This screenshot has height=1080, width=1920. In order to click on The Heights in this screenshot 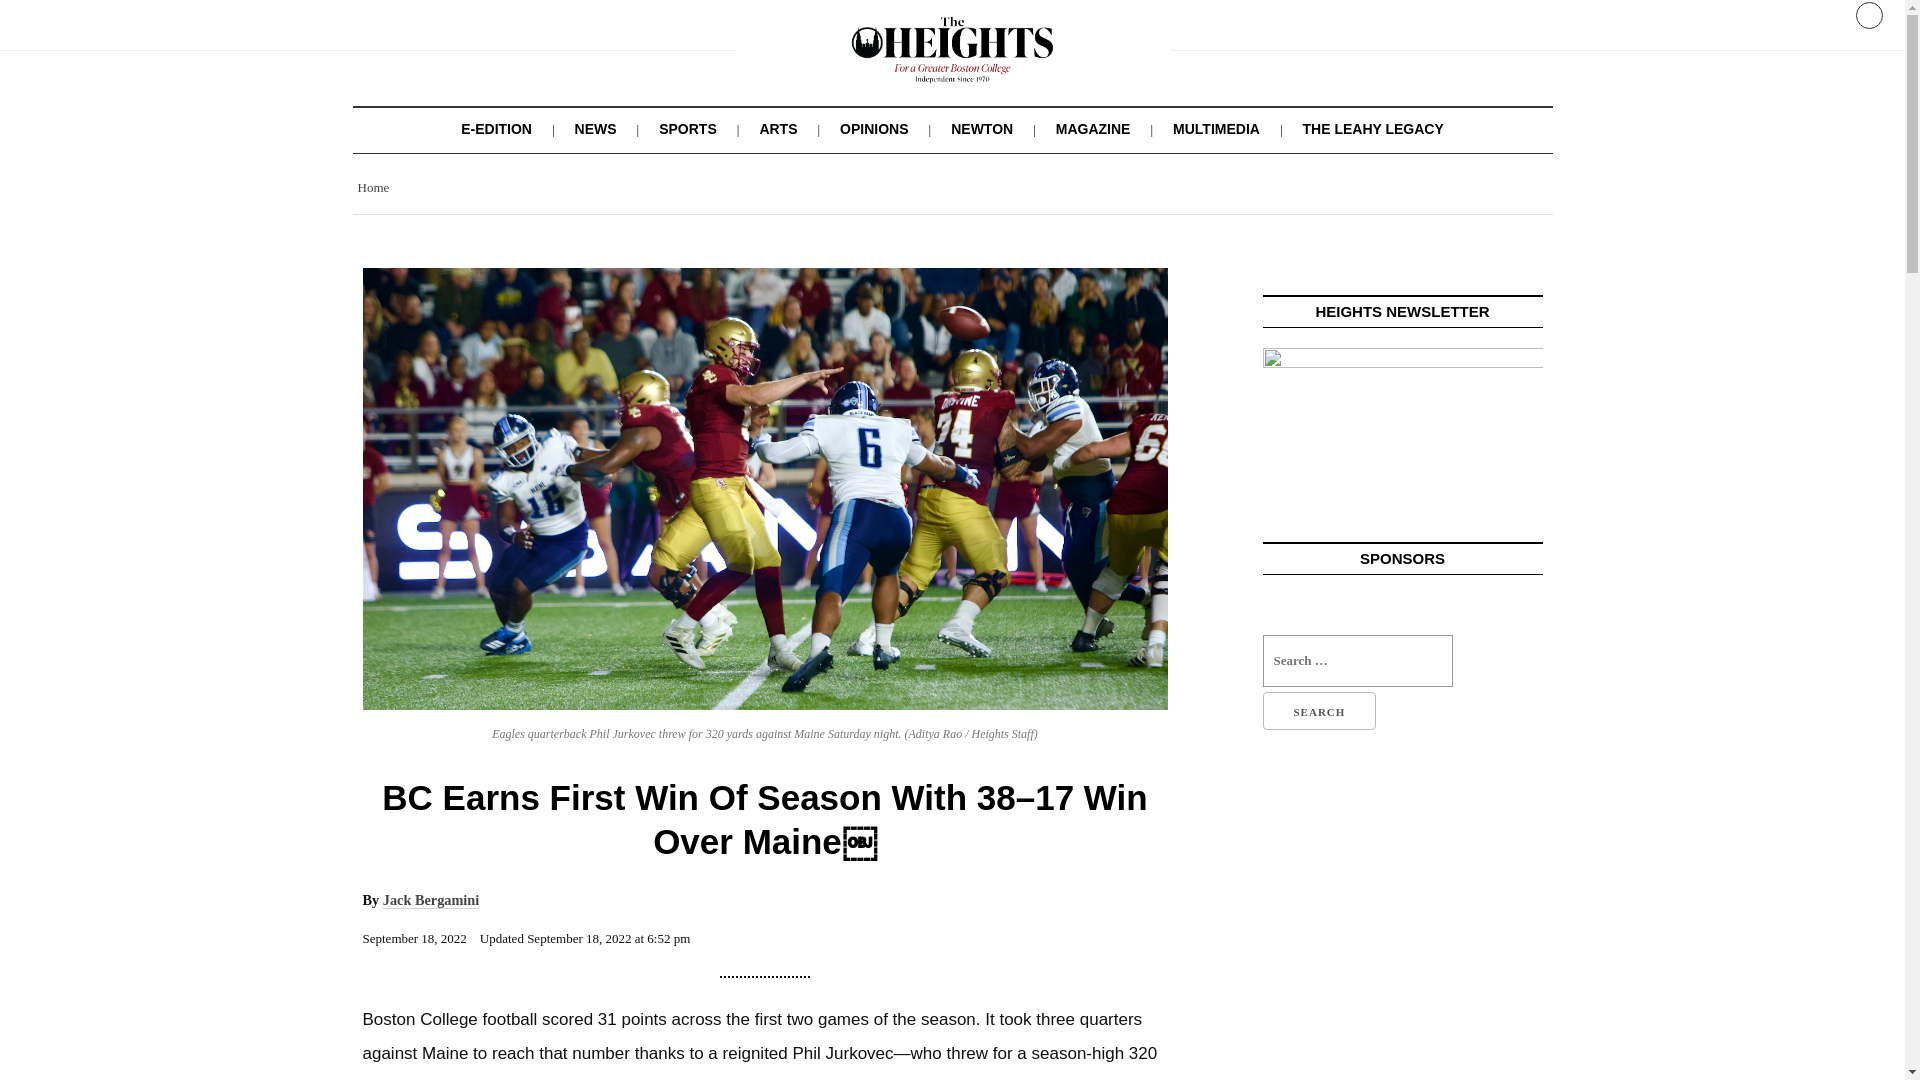, I will do `click(952, 68)`.